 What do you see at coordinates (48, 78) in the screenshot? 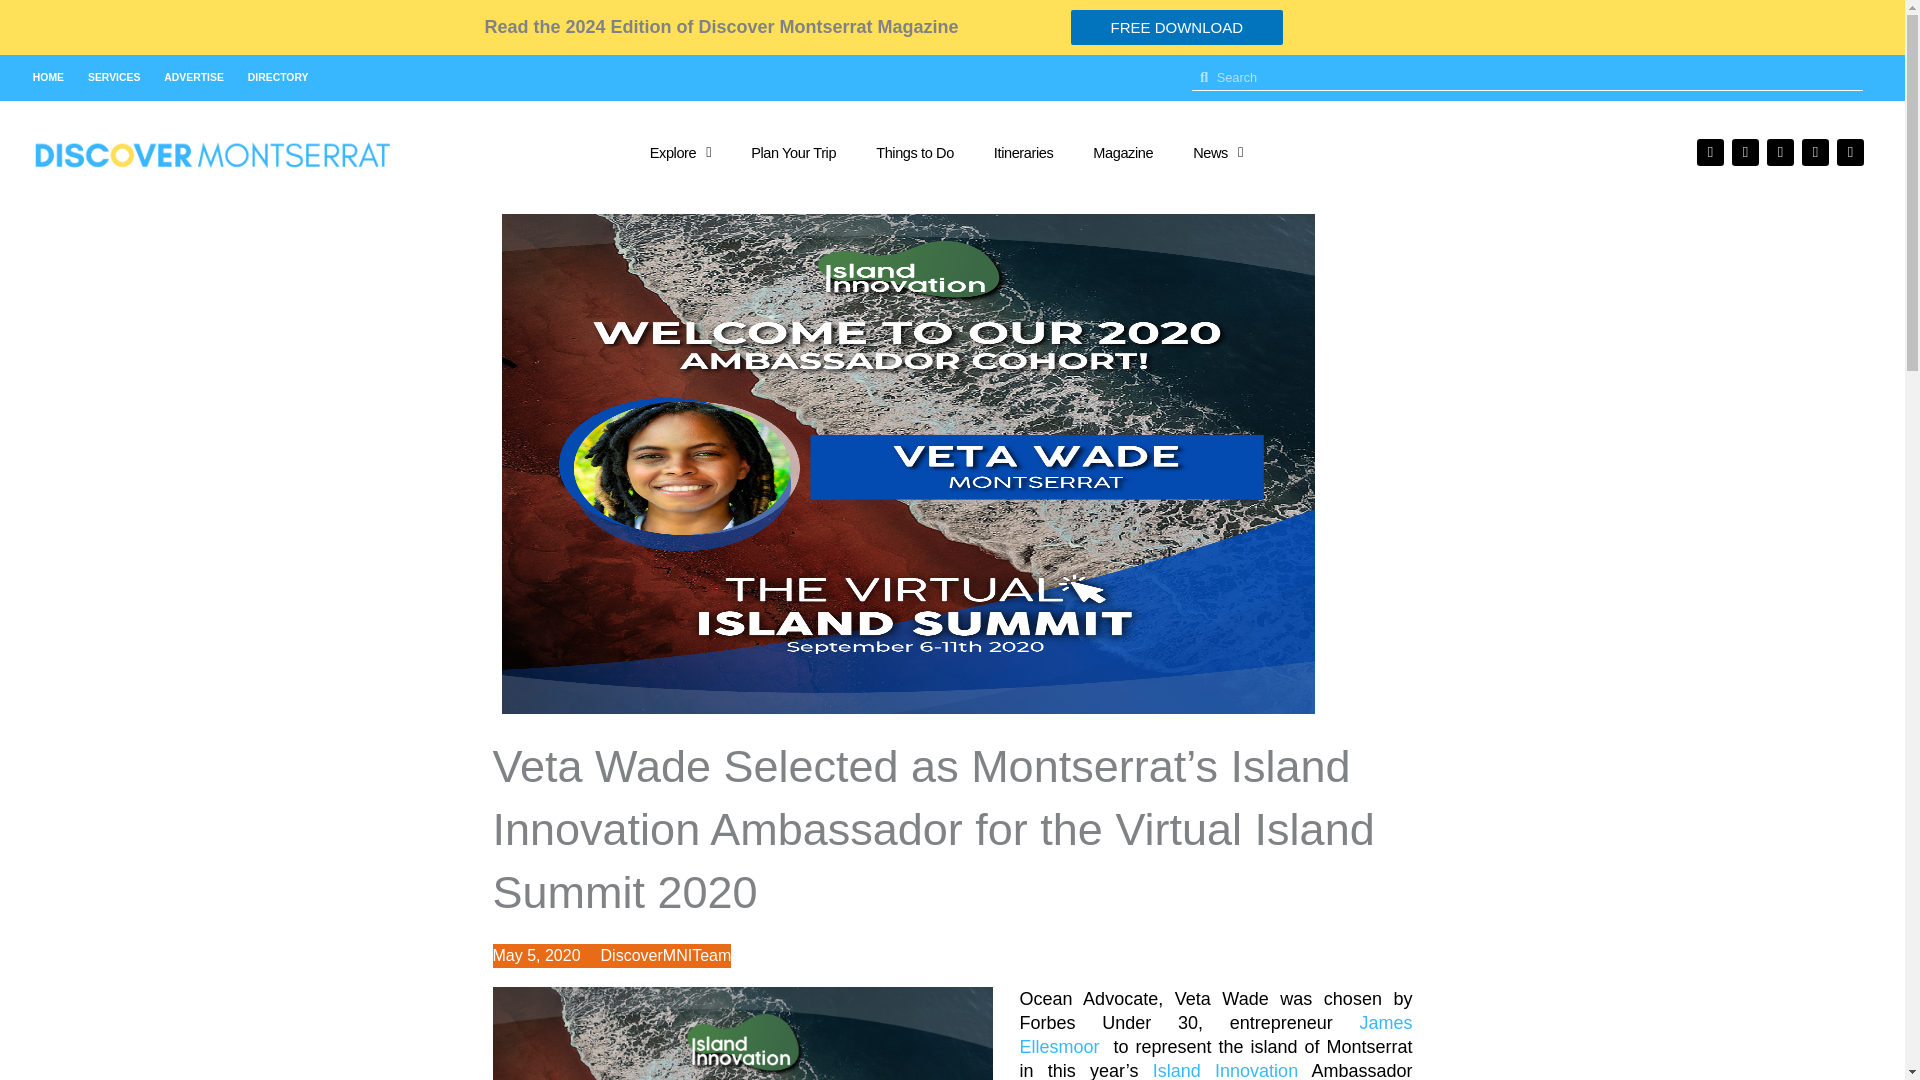
I see `HOME` at bounding box center [48, 78].